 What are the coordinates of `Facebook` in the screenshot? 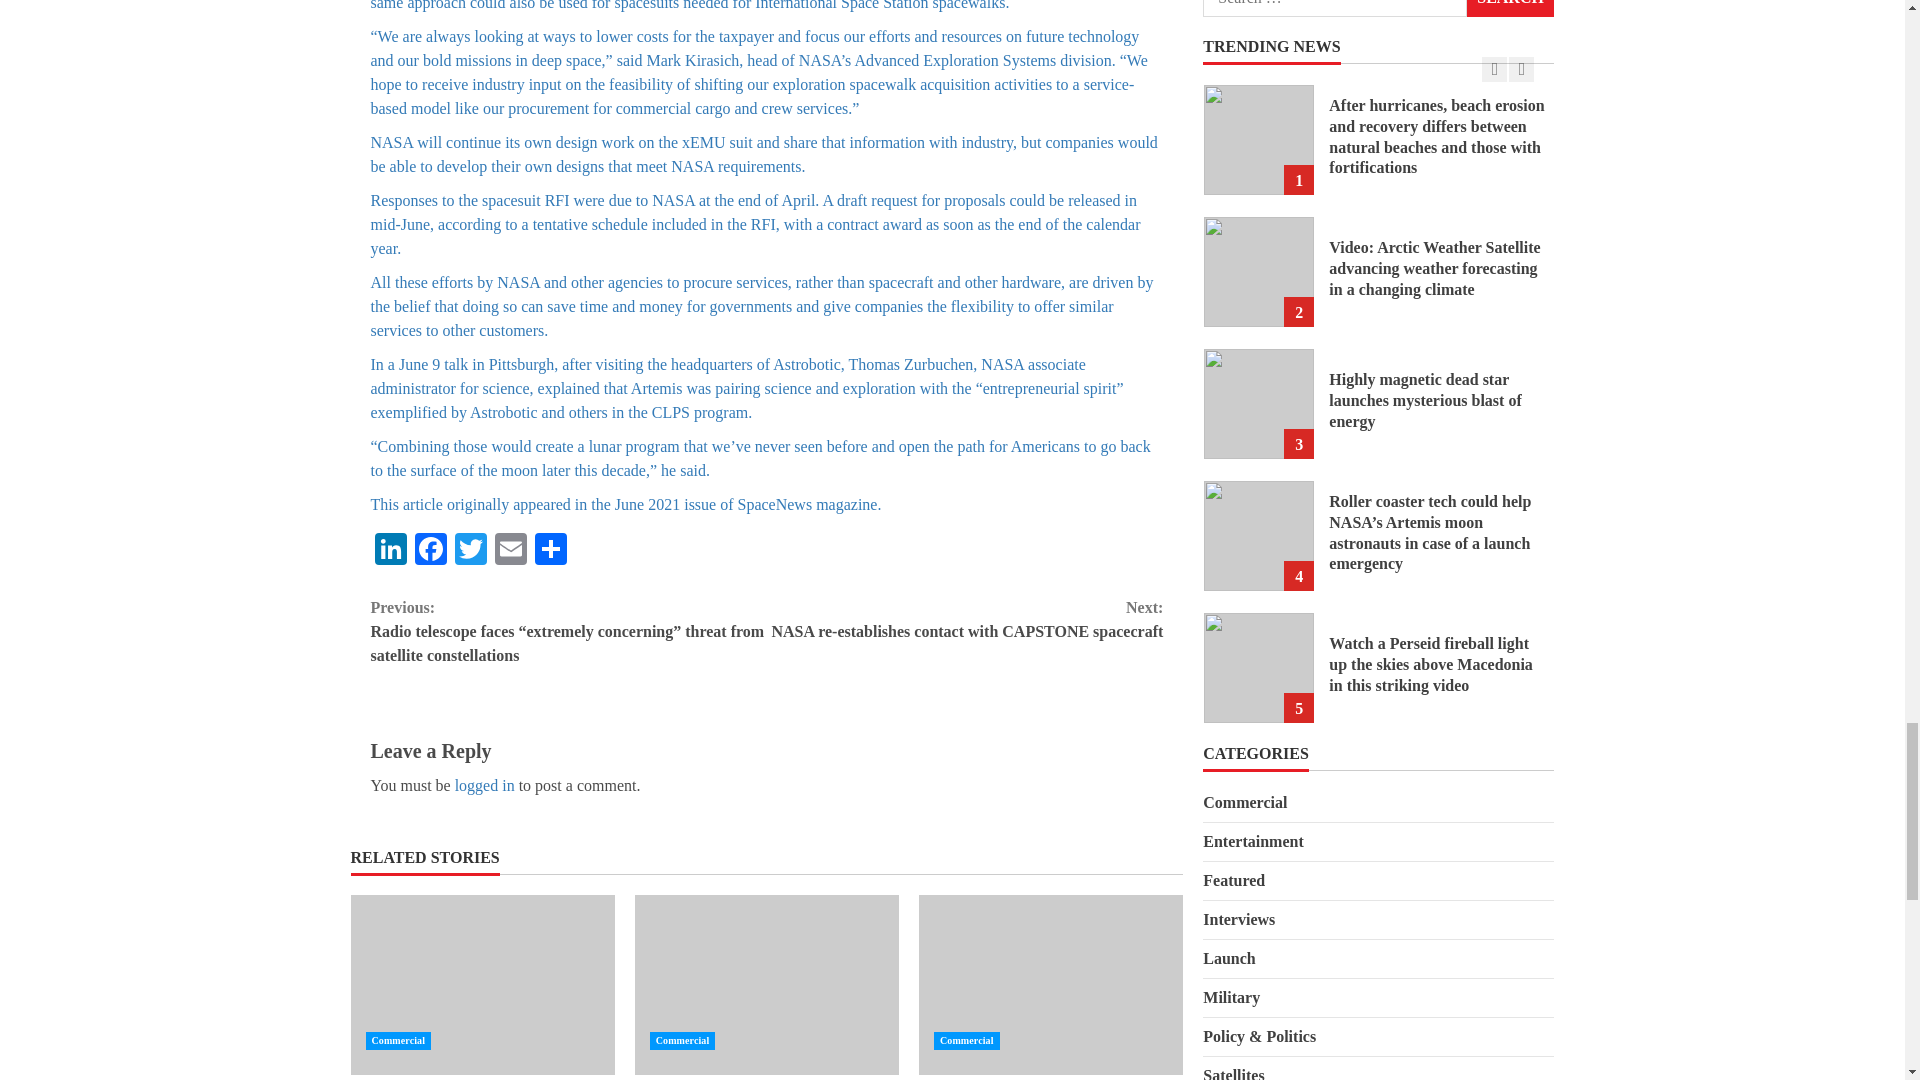 It's located at (430, 552).